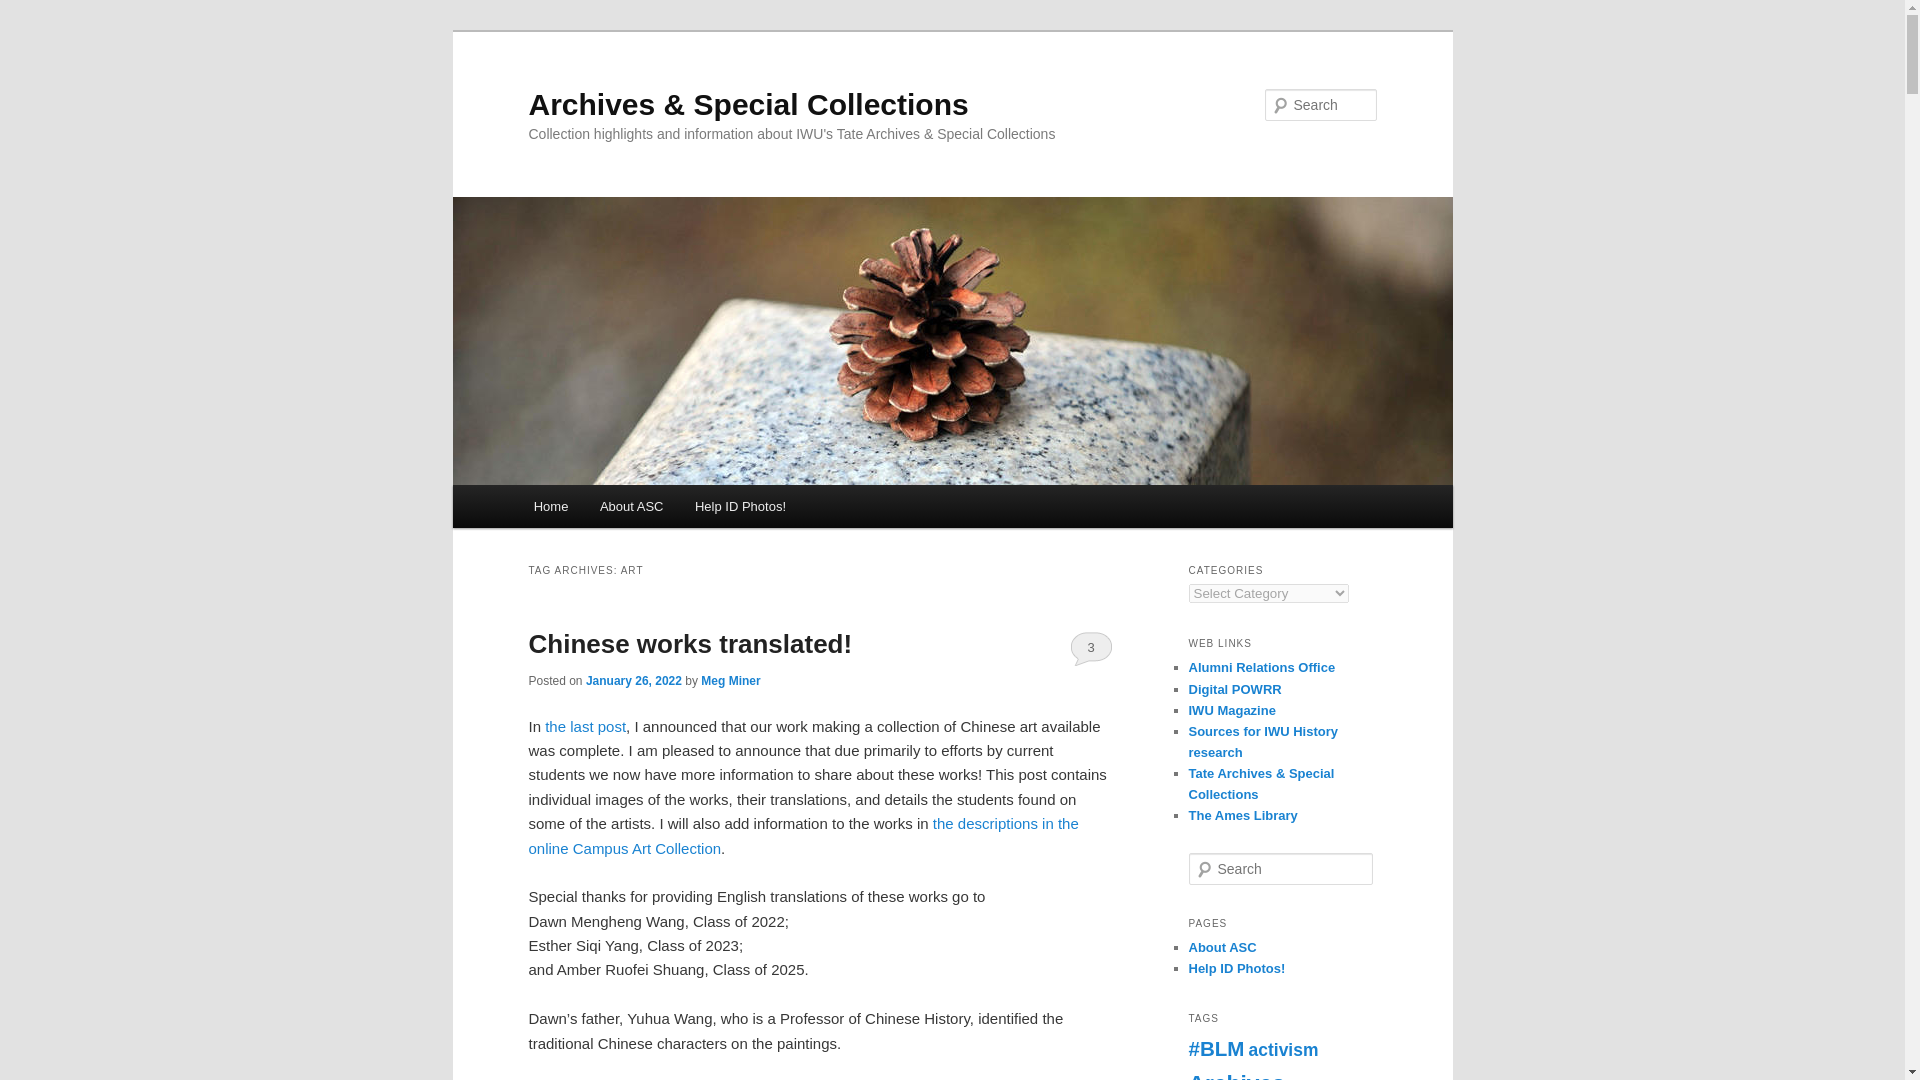 This screenshot has width=1920, height=1080. Describe the element at coordinates (32, 11) in the screenshot. I see `Search` at that location.